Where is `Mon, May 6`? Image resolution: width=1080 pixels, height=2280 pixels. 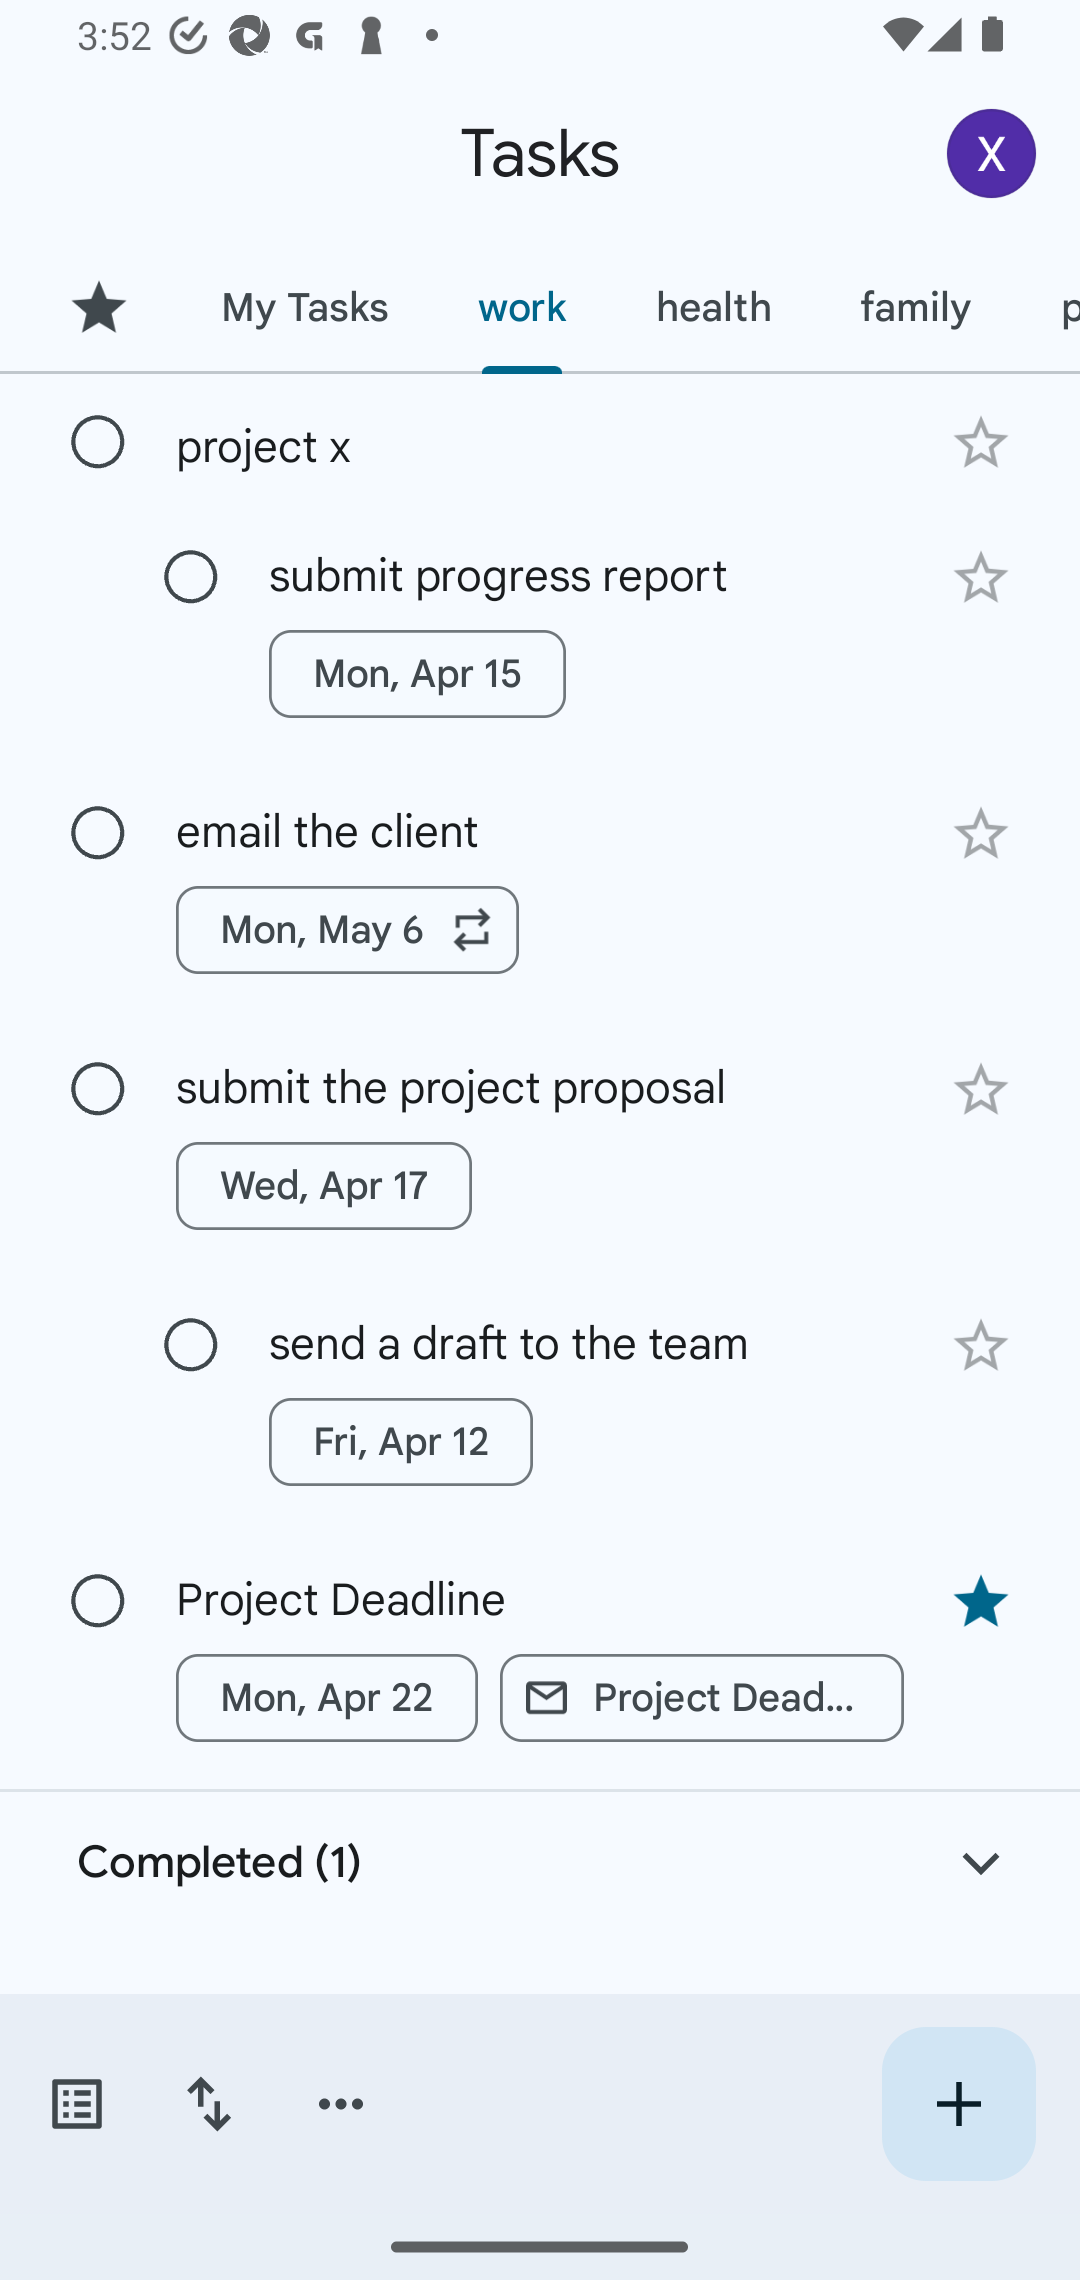 Mon, May 6 is located at coordinates (348, 930).